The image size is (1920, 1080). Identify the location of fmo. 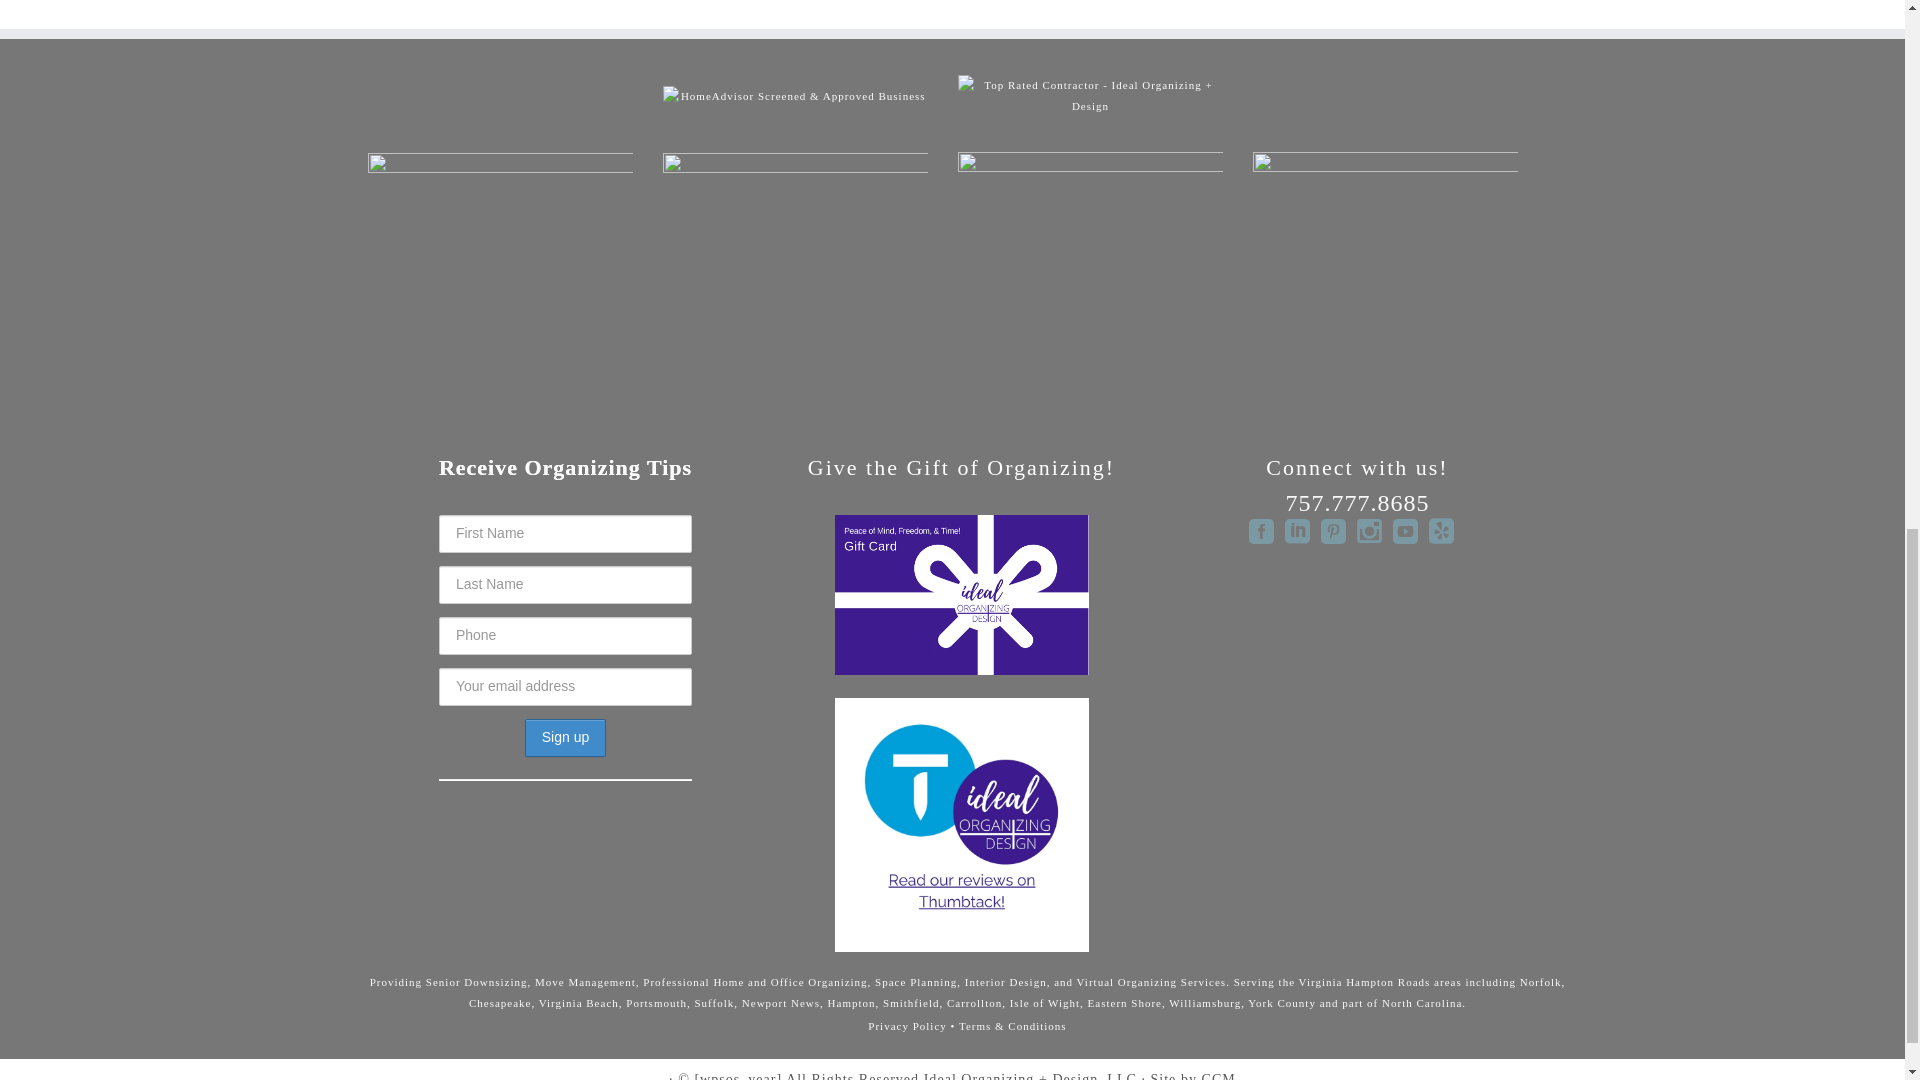
(1386, 268).